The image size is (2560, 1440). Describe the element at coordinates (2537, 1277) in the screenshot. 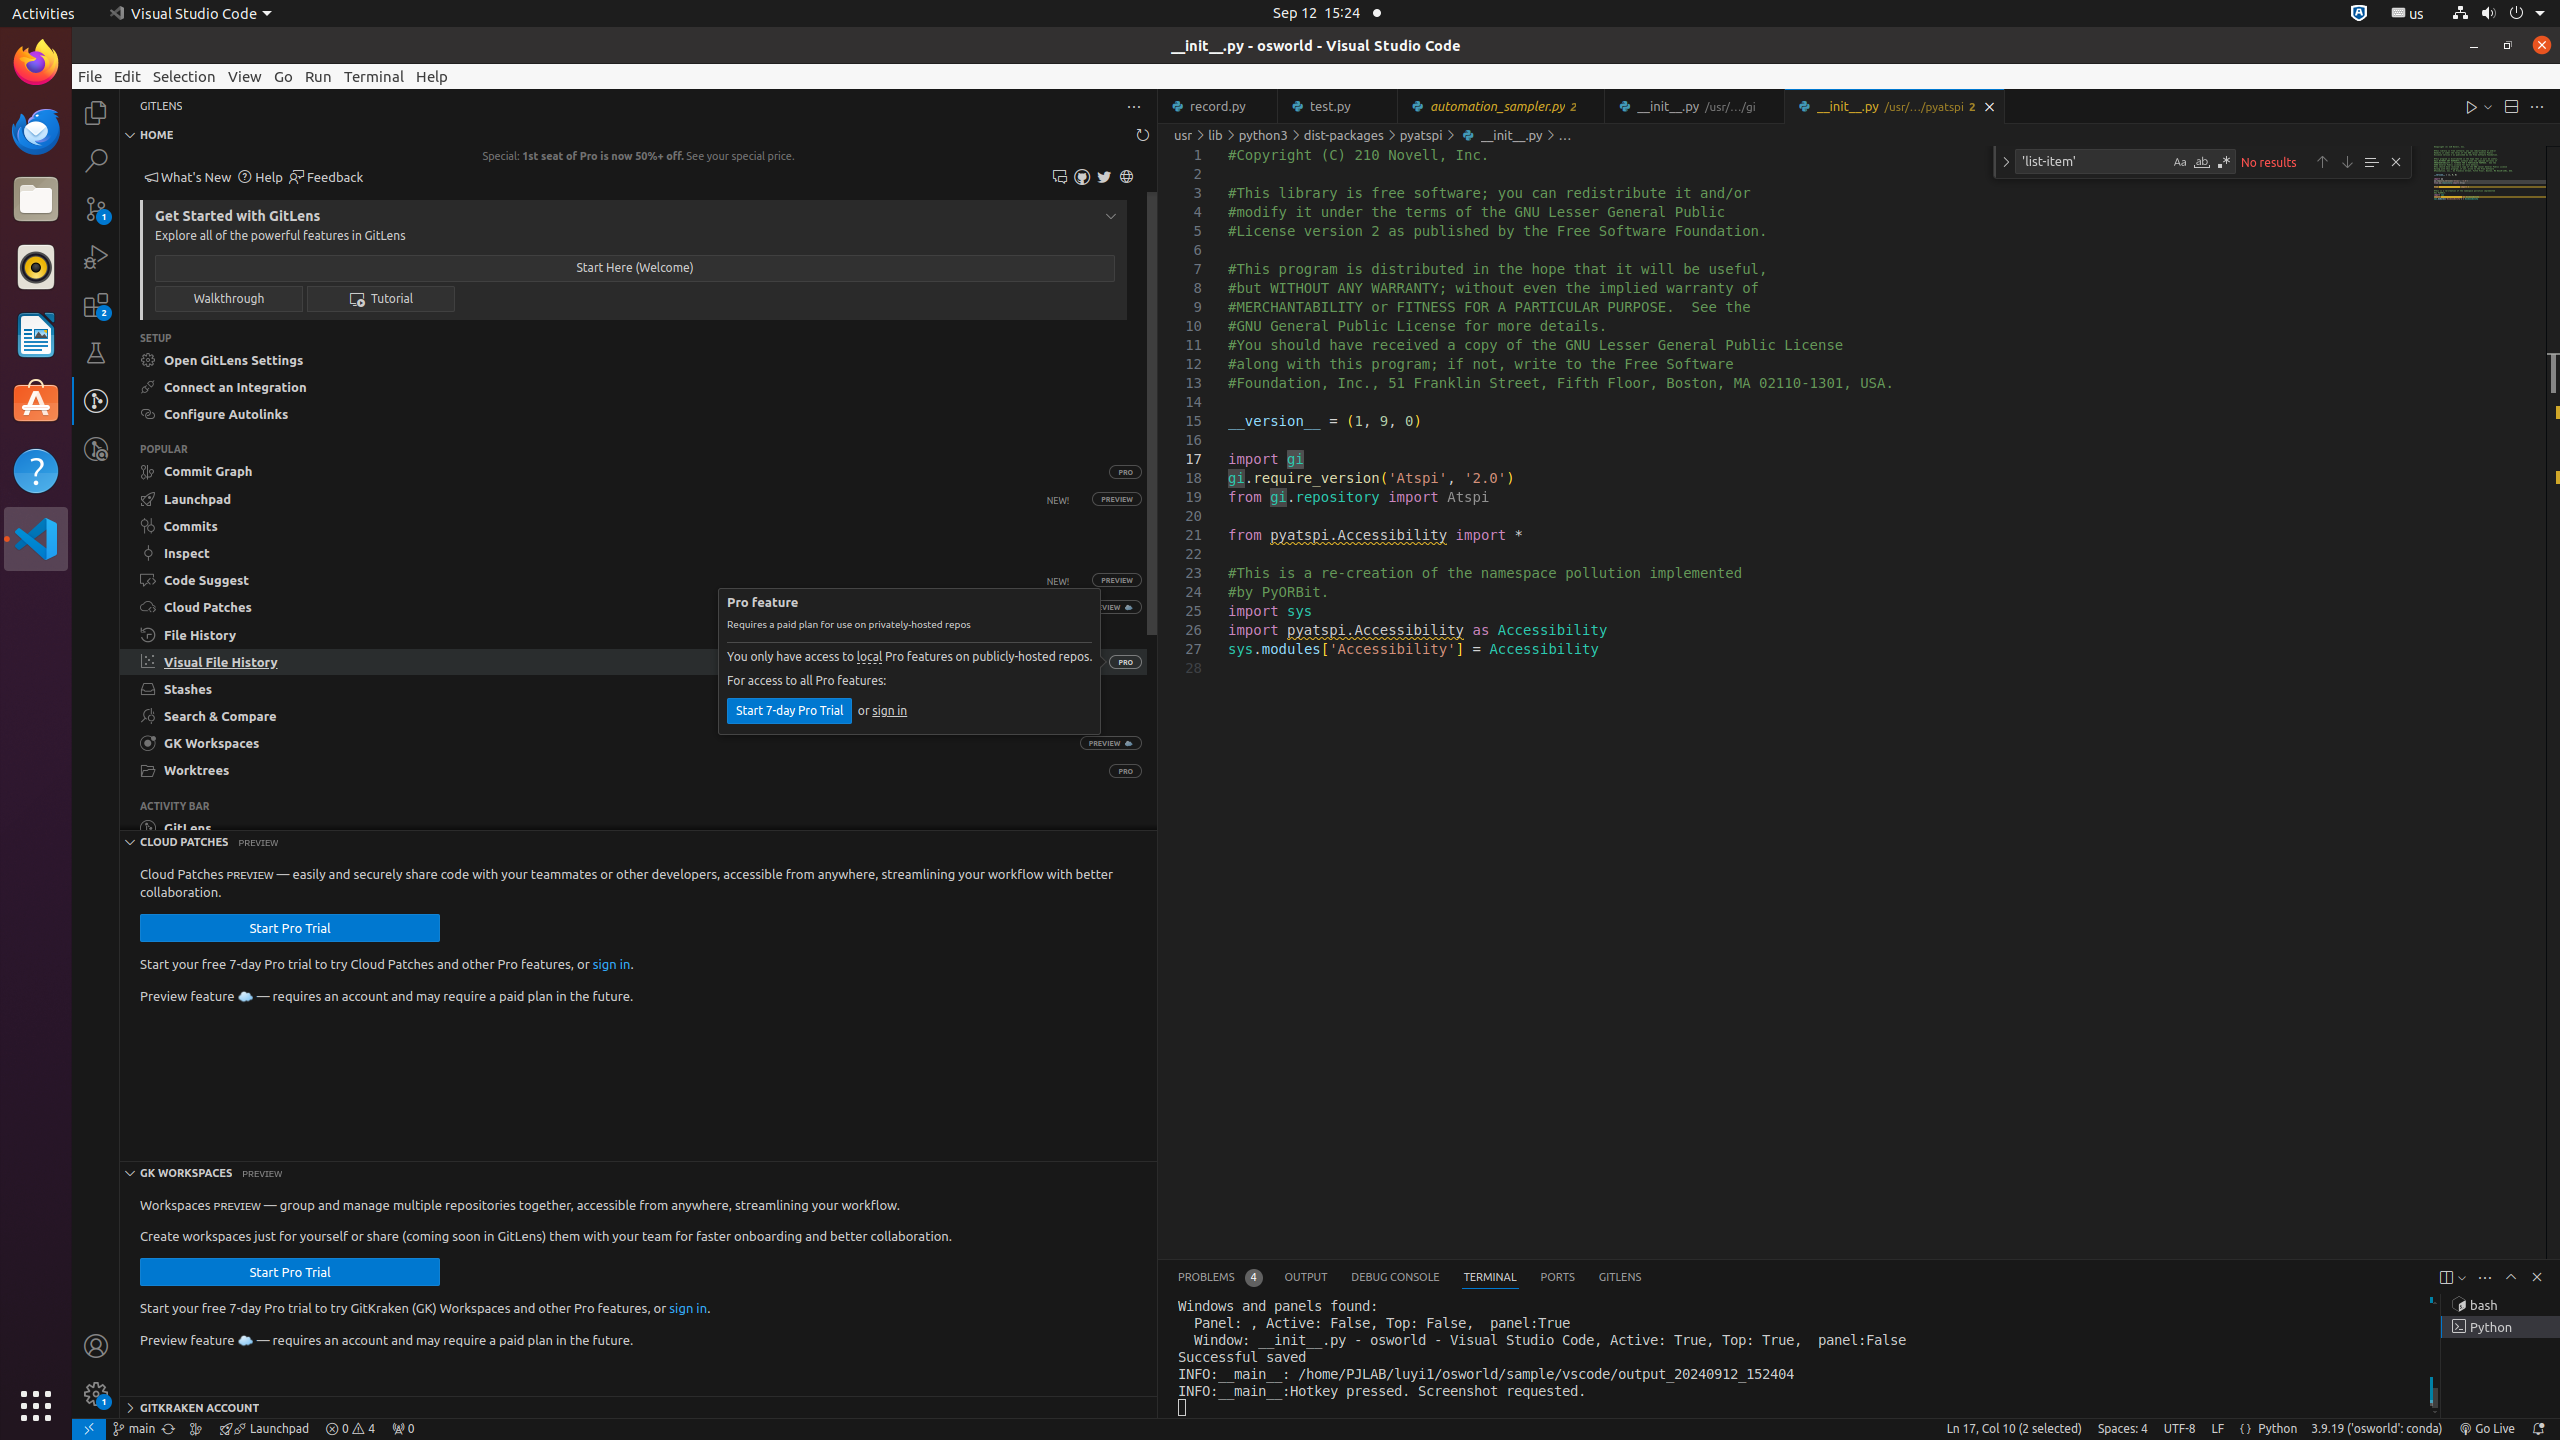

I see `Hide Panel` at that location.